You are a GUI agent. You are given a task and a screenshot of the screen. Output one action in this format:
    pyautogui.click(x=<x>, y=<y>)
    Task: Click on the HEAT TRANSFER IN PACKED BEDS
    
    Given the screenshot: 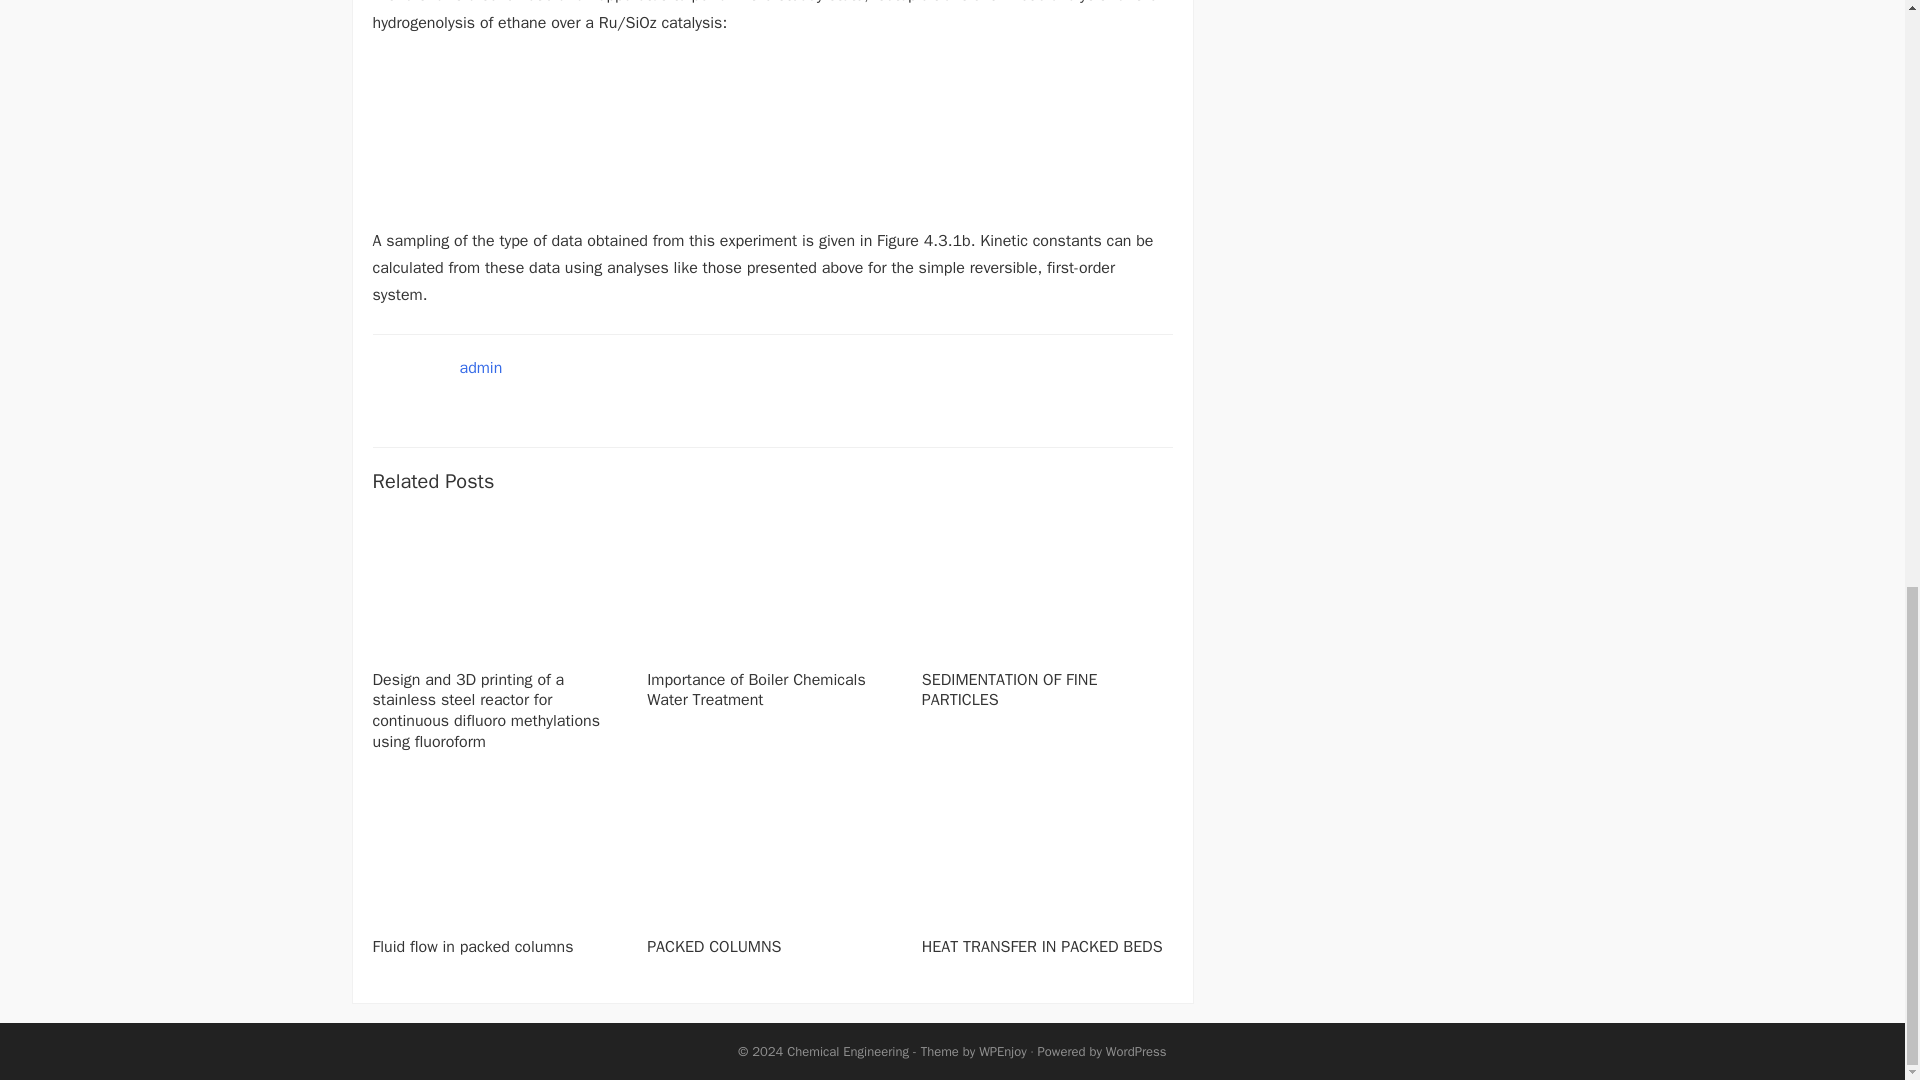 What is the action you would take?
    pyautogui.click(x=1042, y=946)
    